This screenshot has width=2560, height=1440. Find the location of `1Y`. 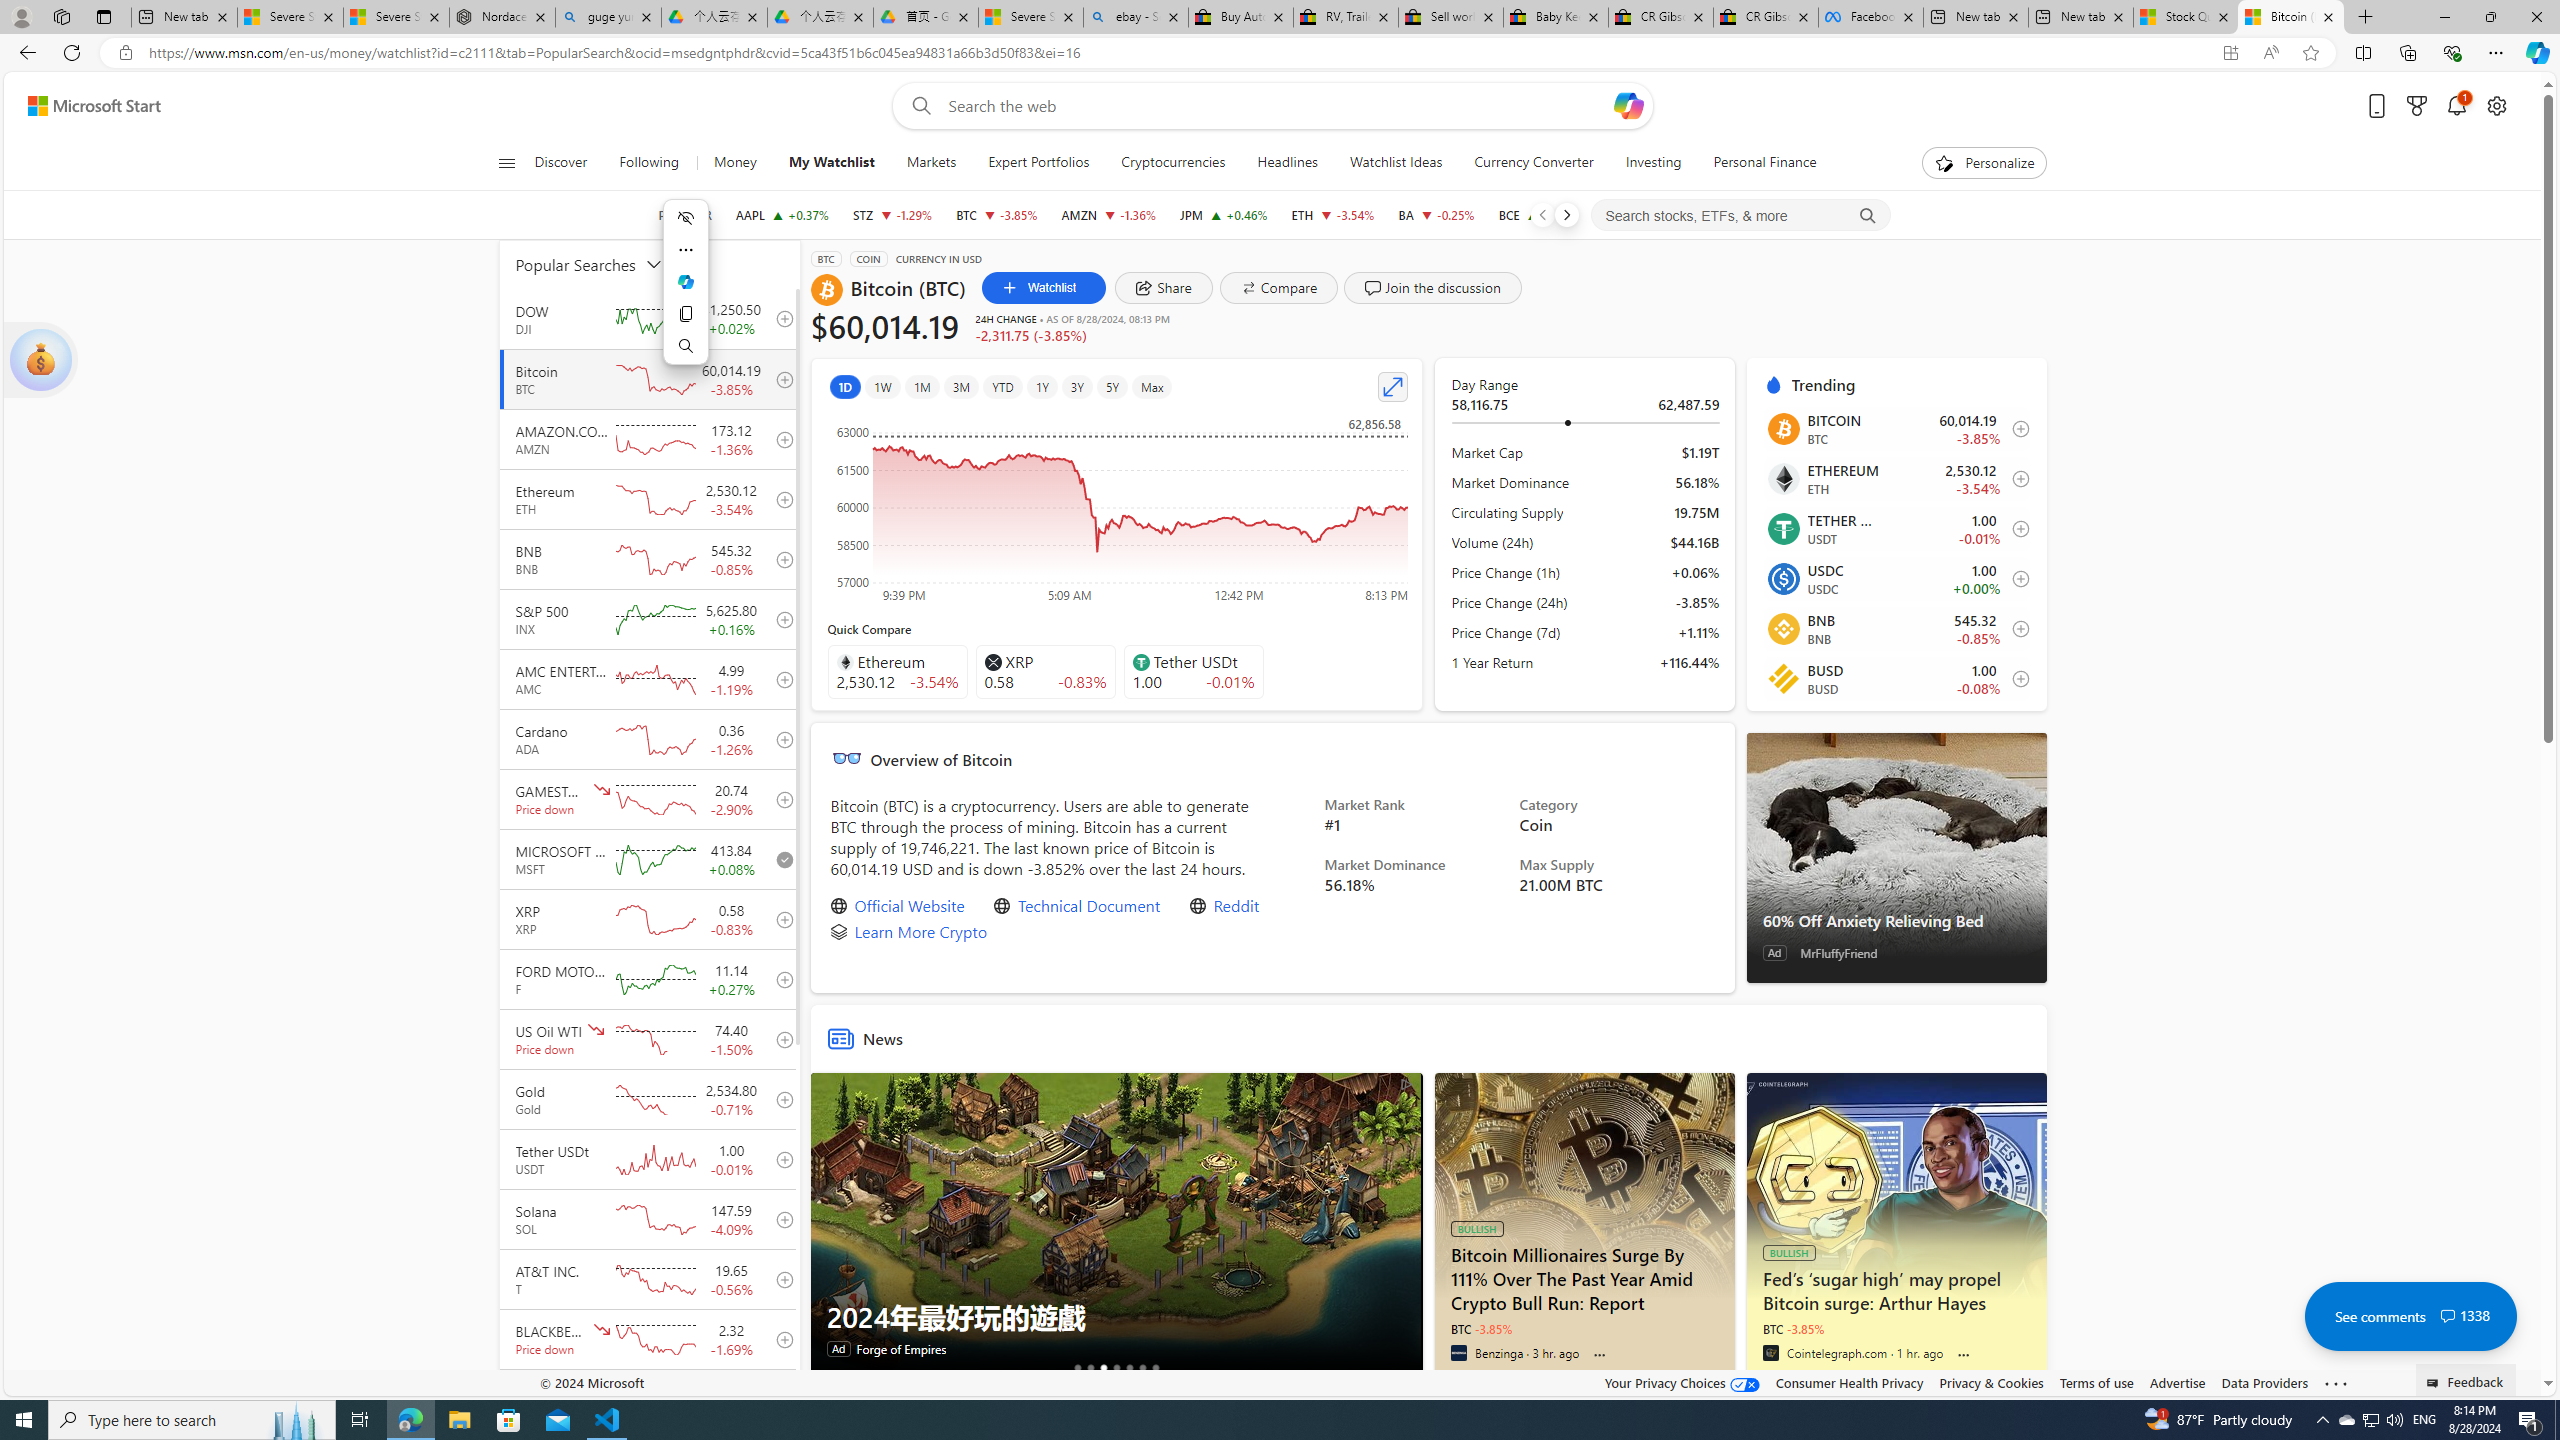

1Y is located at coordinates (1042, 386).